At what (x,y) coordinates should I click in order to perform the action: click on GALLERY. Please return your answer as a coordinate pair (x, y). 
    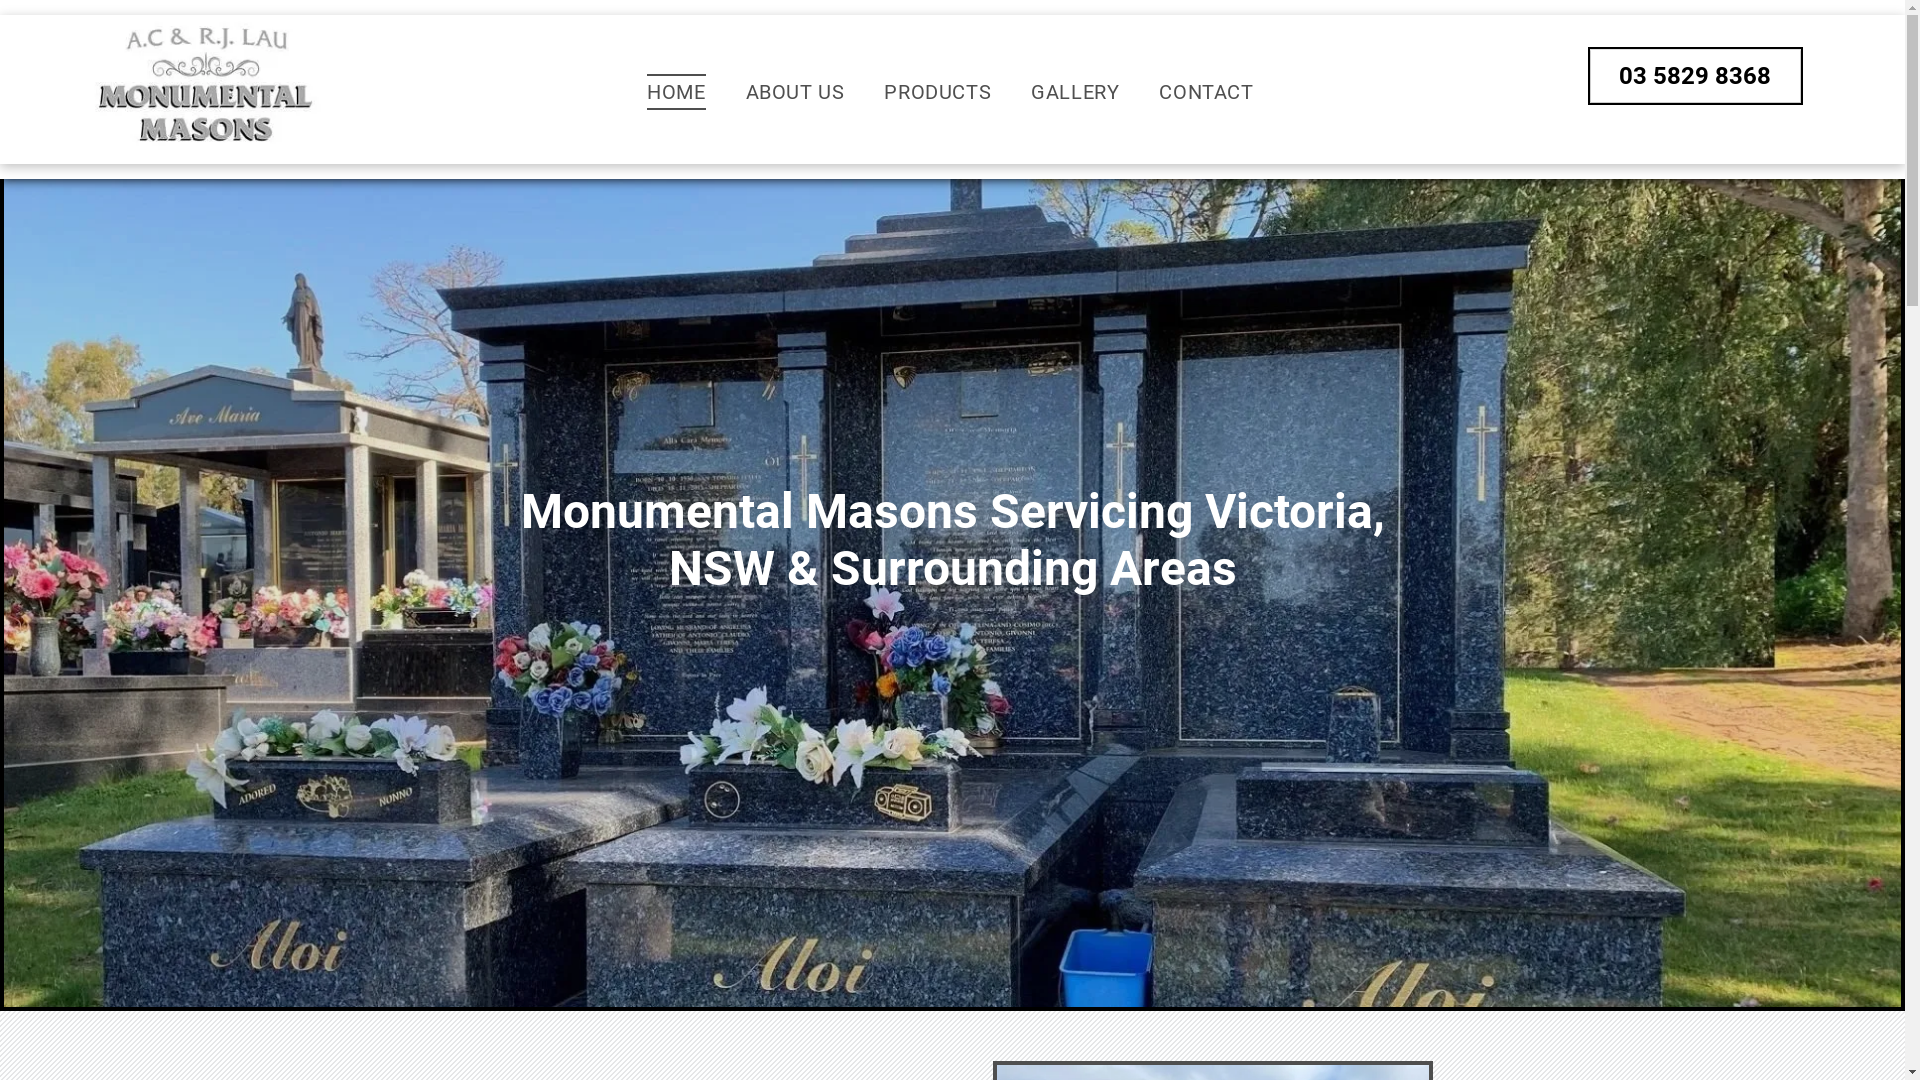
    Looking at the image, I should click on (1075, 92).